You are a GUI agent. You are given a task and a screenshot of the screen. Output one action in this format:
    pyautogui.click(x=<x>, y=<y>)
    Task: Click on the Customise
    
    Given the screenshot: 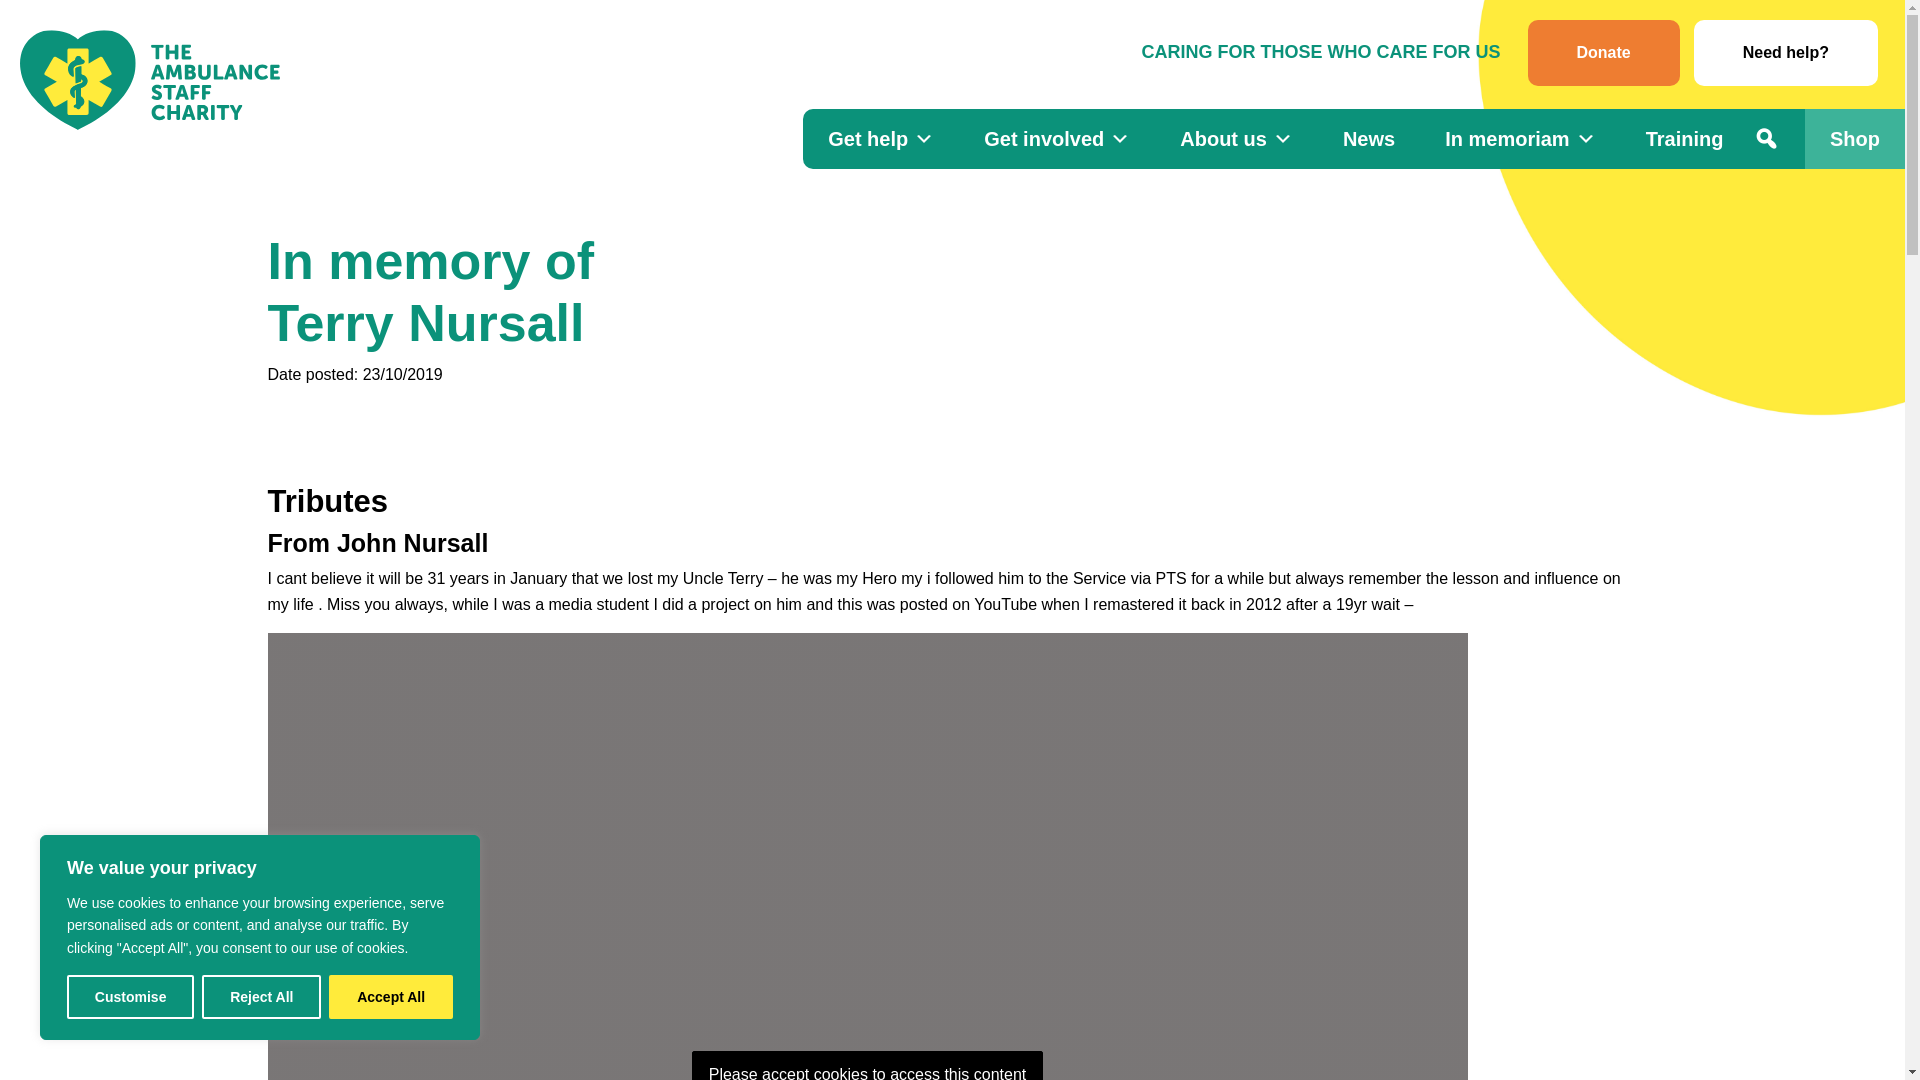 What is the action you would take?
    pyautogui.click(x=130, y=997)
    